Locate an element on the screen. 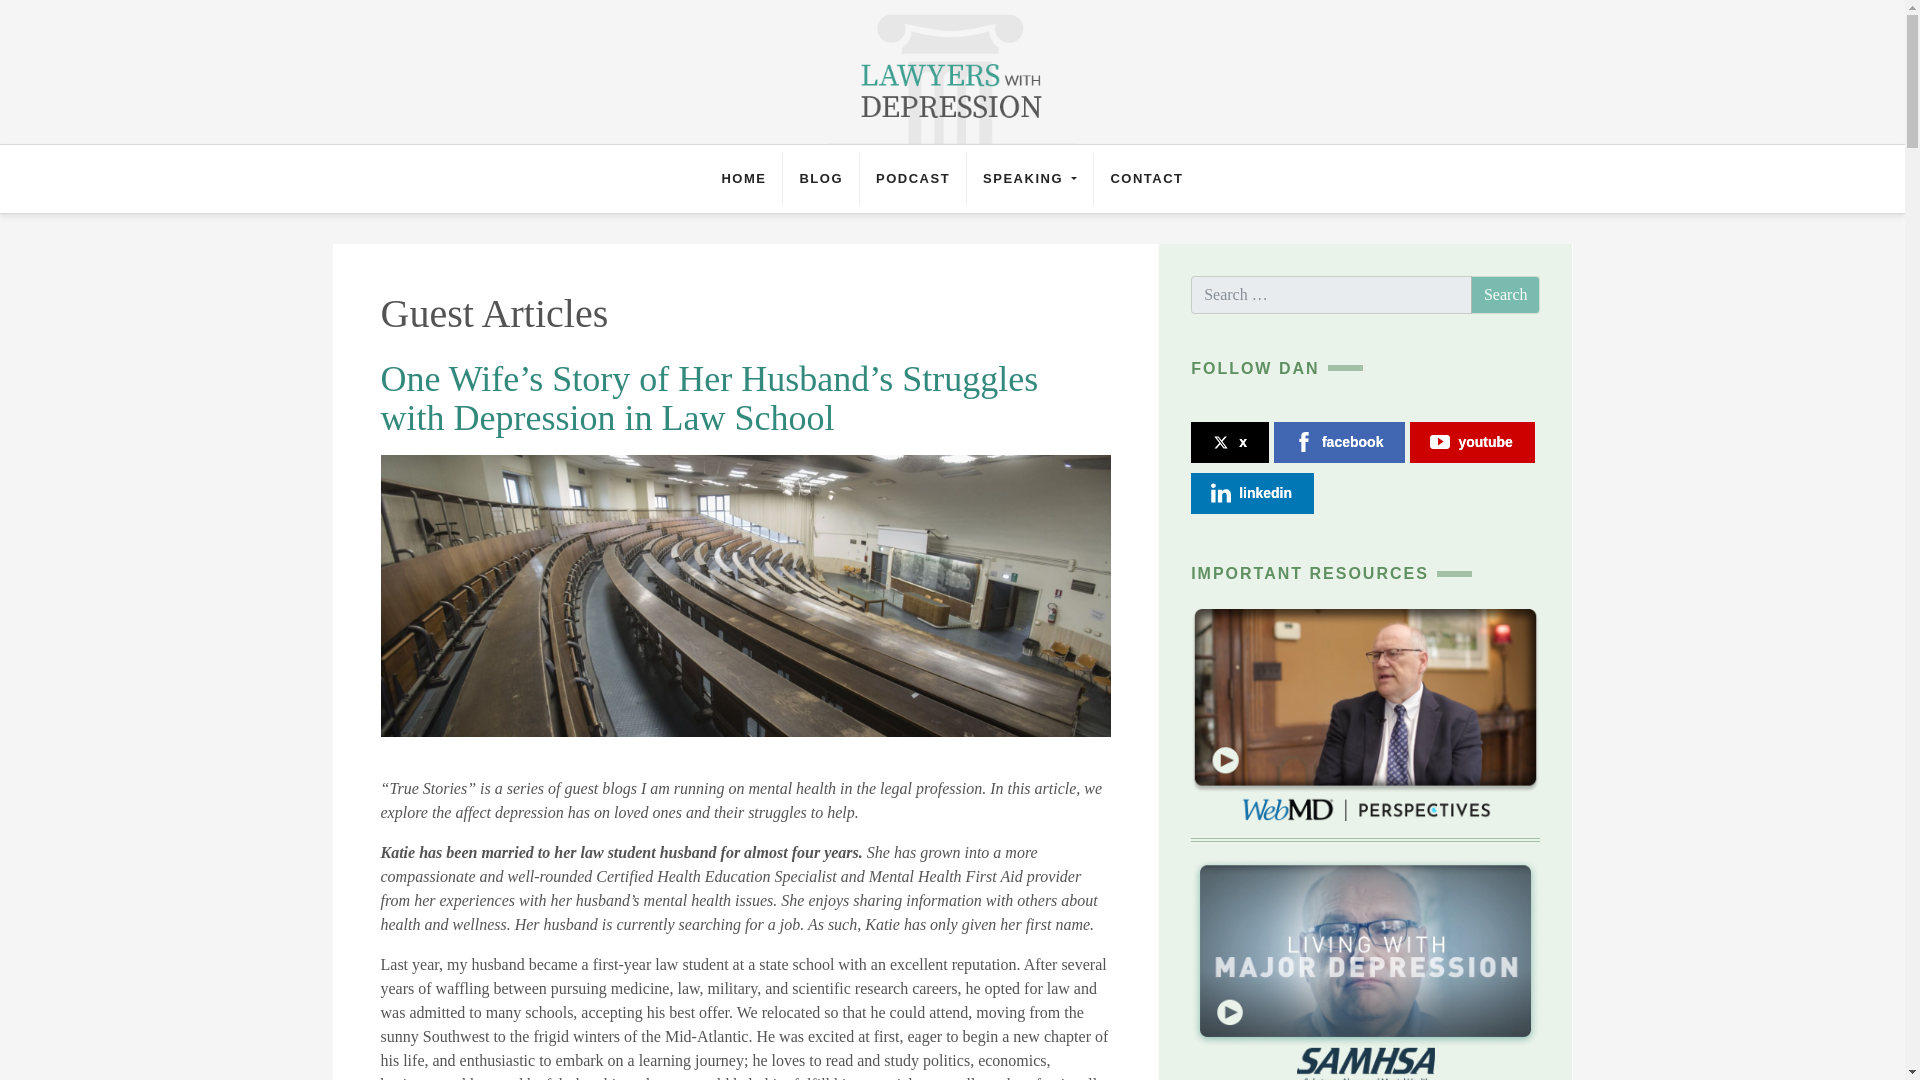  Speaking is located at coordinates (1030, 179).